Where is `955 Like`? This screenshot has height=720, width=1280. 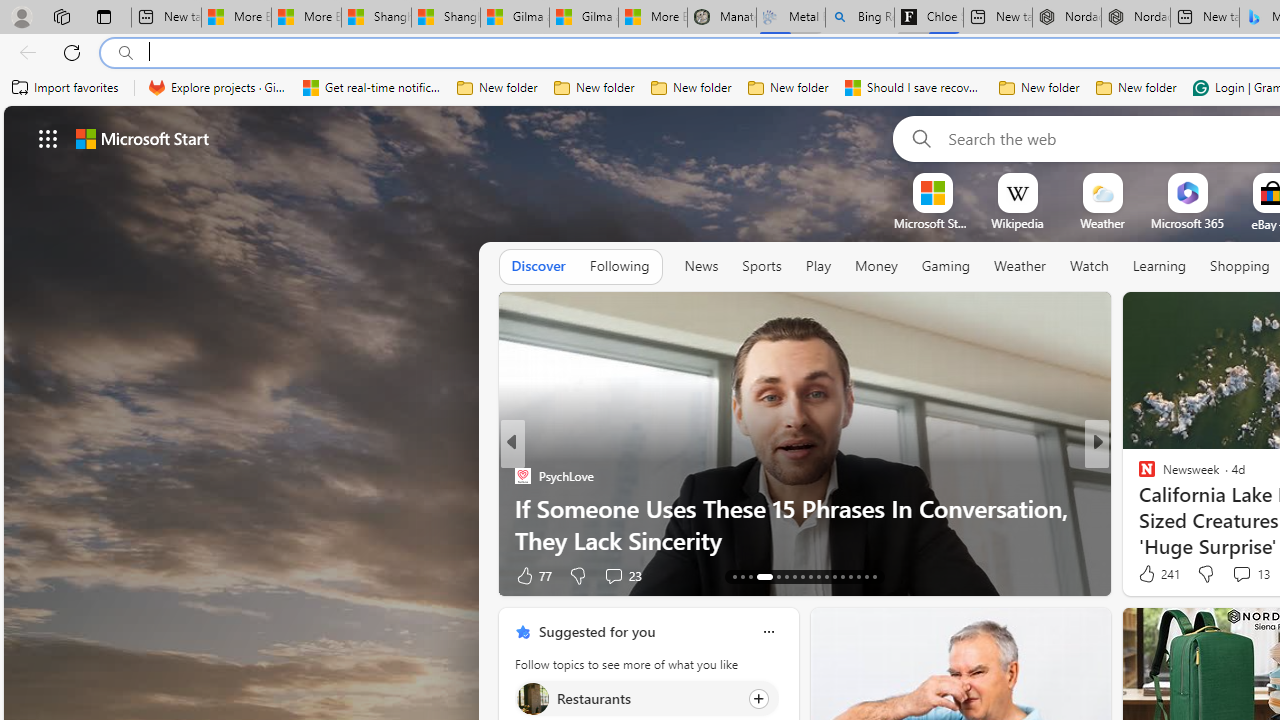
955 Like is located at coordinates (1152, 574).